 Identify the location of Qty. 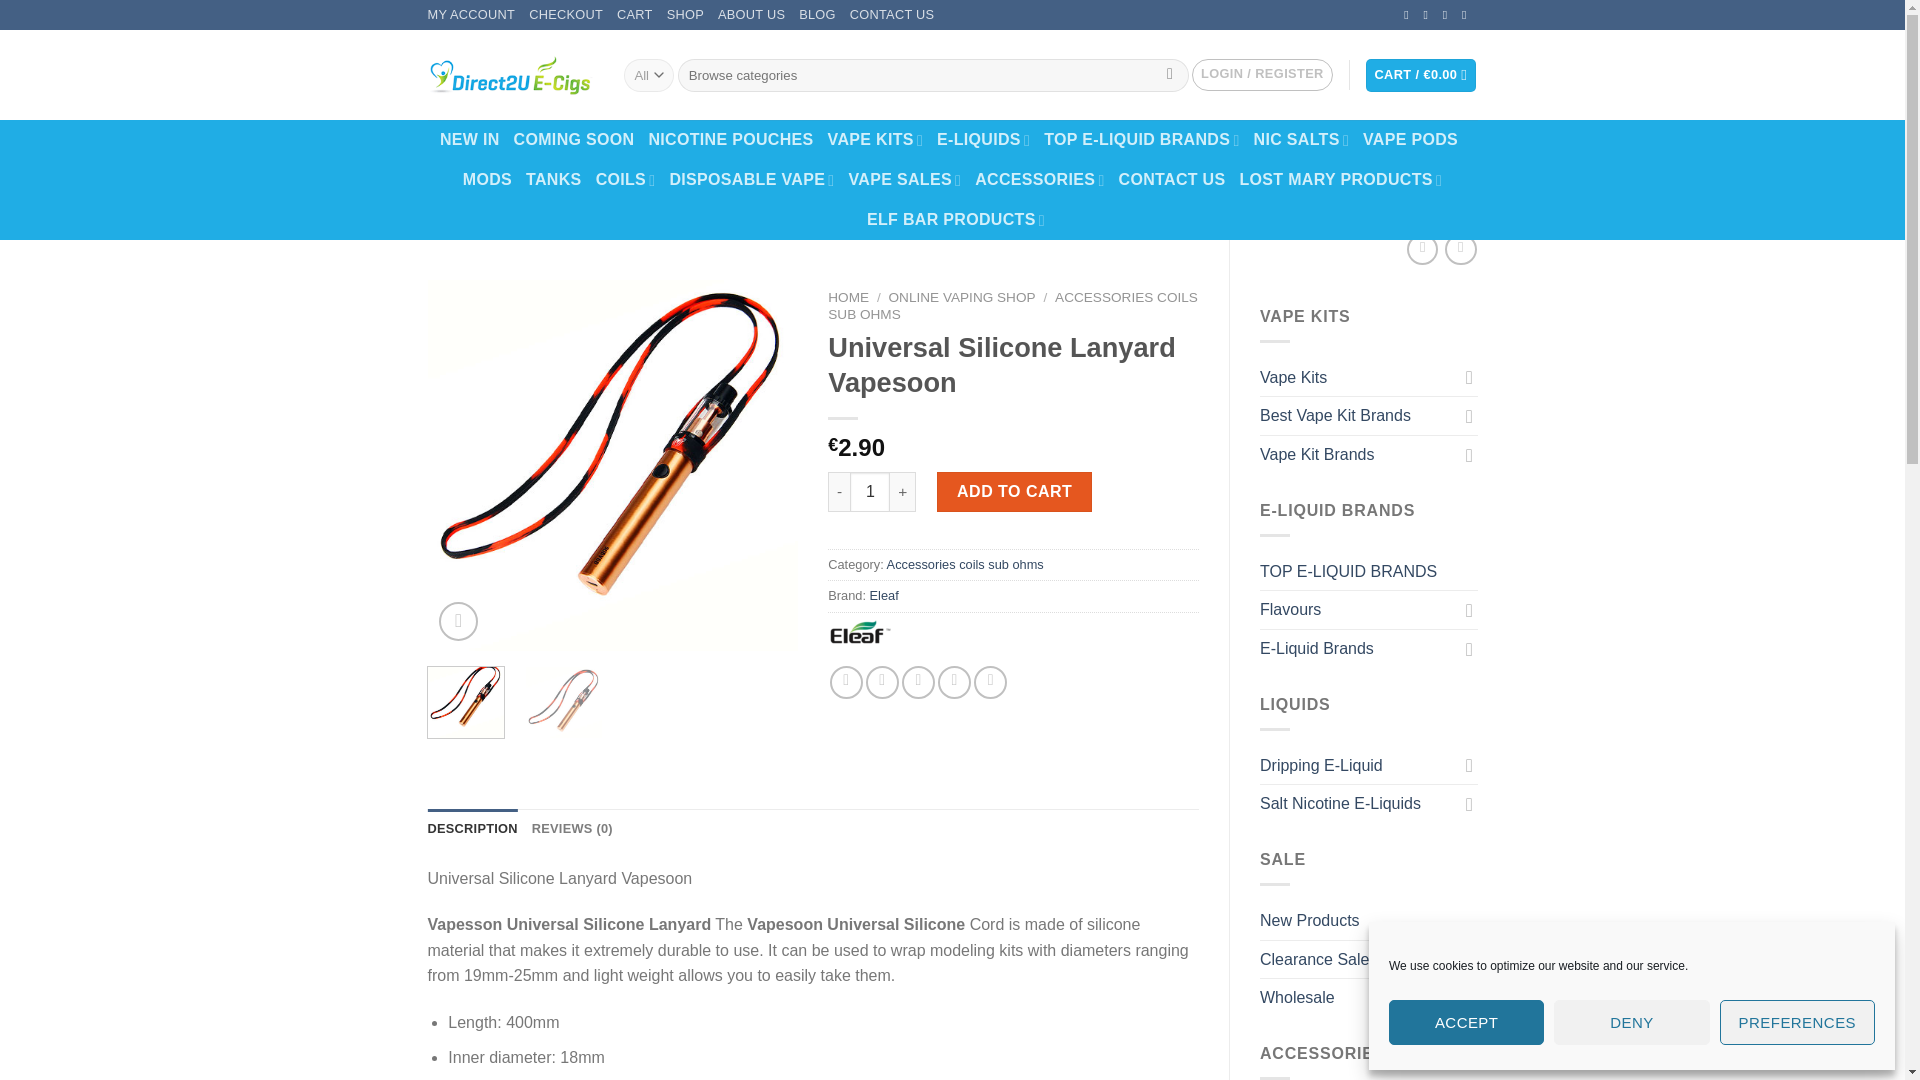
(870, 491).